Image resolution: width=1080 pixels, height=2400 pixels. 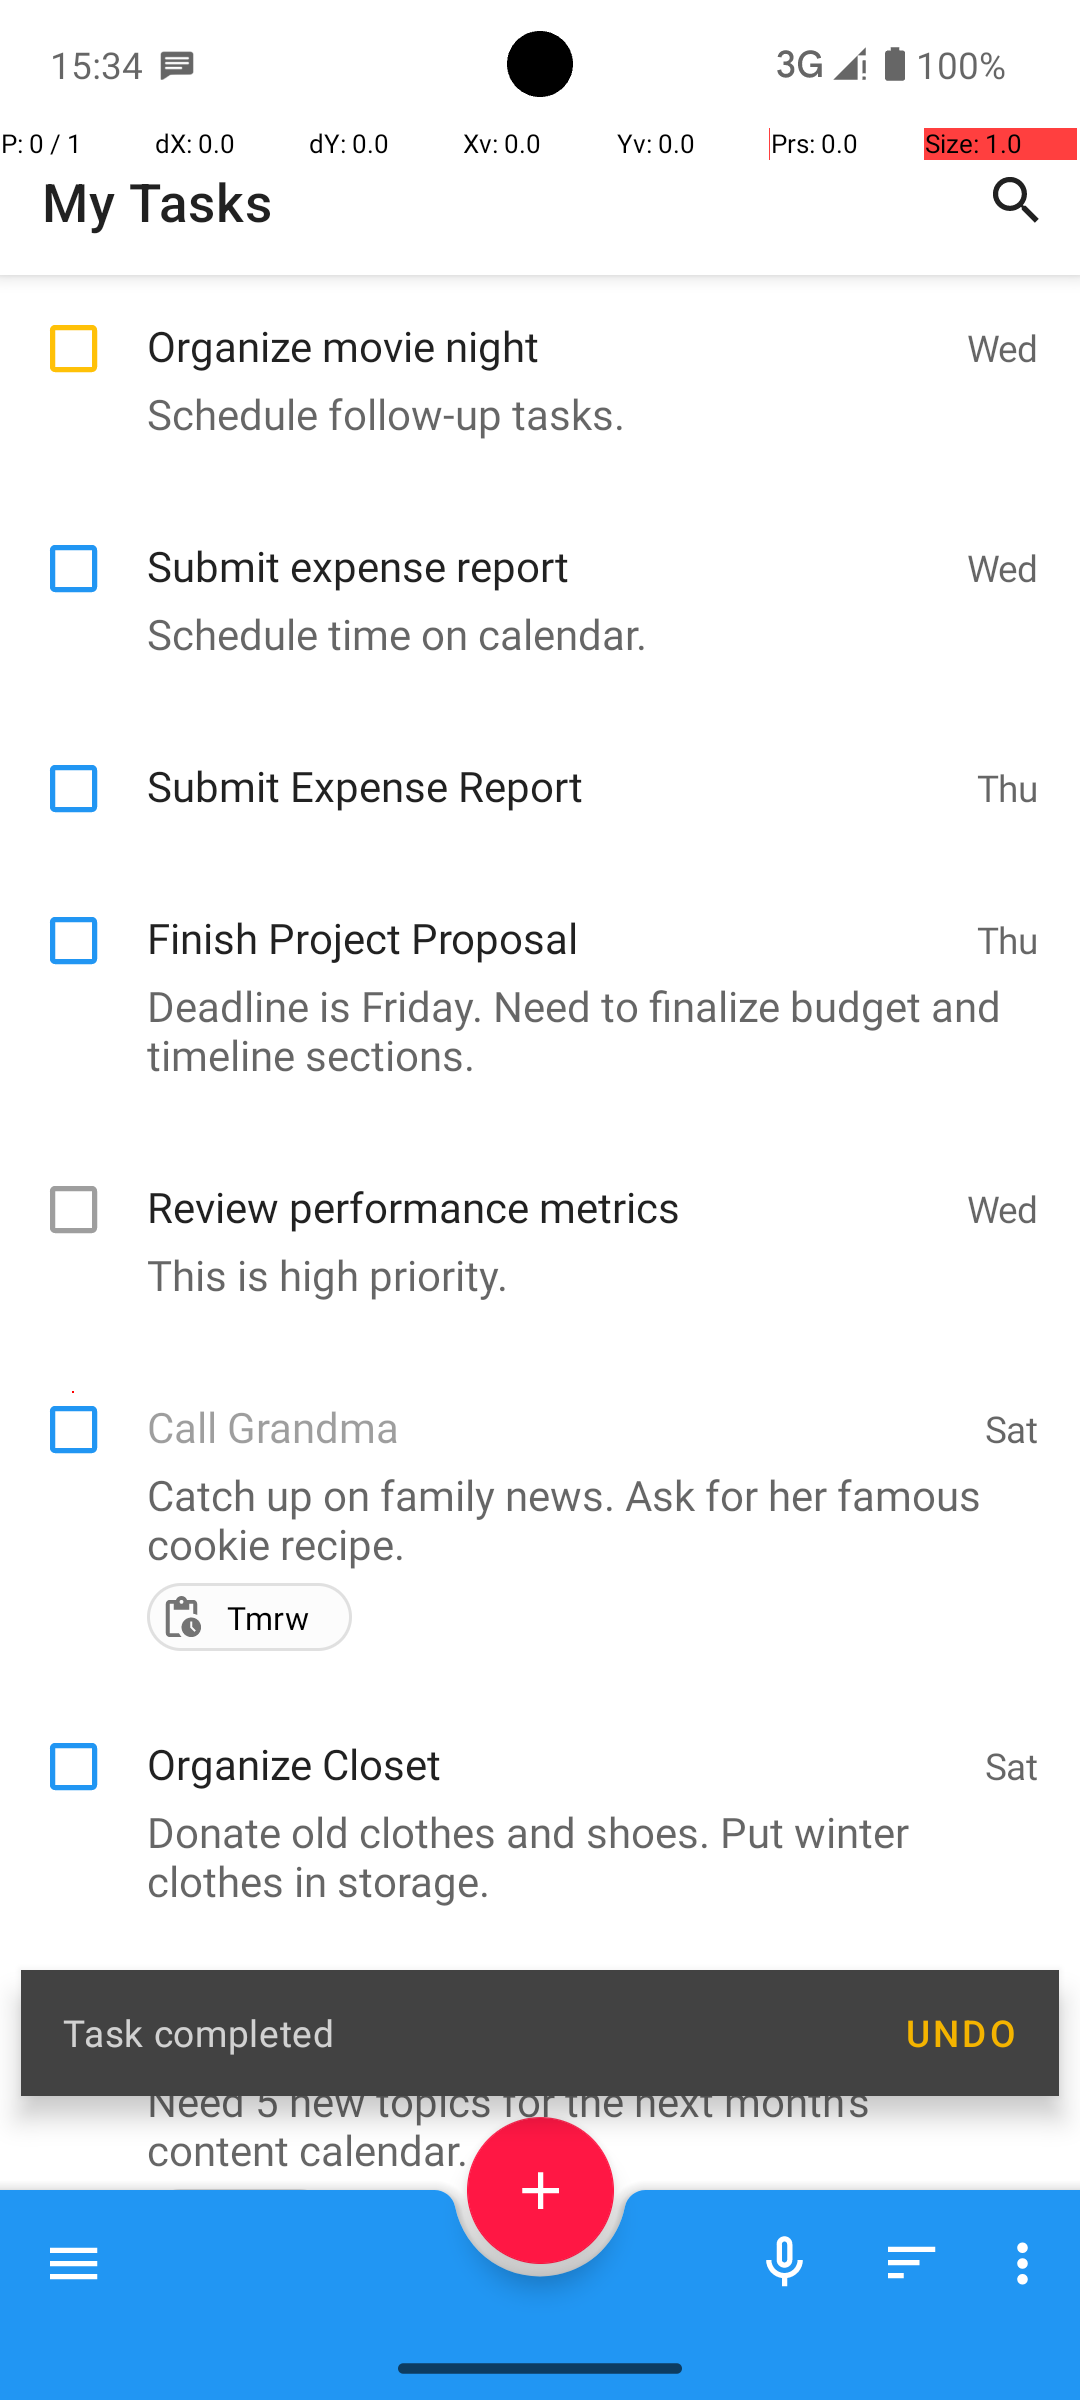 What do you see at coordinates (530, 414) in the screenshot?
I see `Schedule follow-up tasks.` at bounding box center [530, 414].